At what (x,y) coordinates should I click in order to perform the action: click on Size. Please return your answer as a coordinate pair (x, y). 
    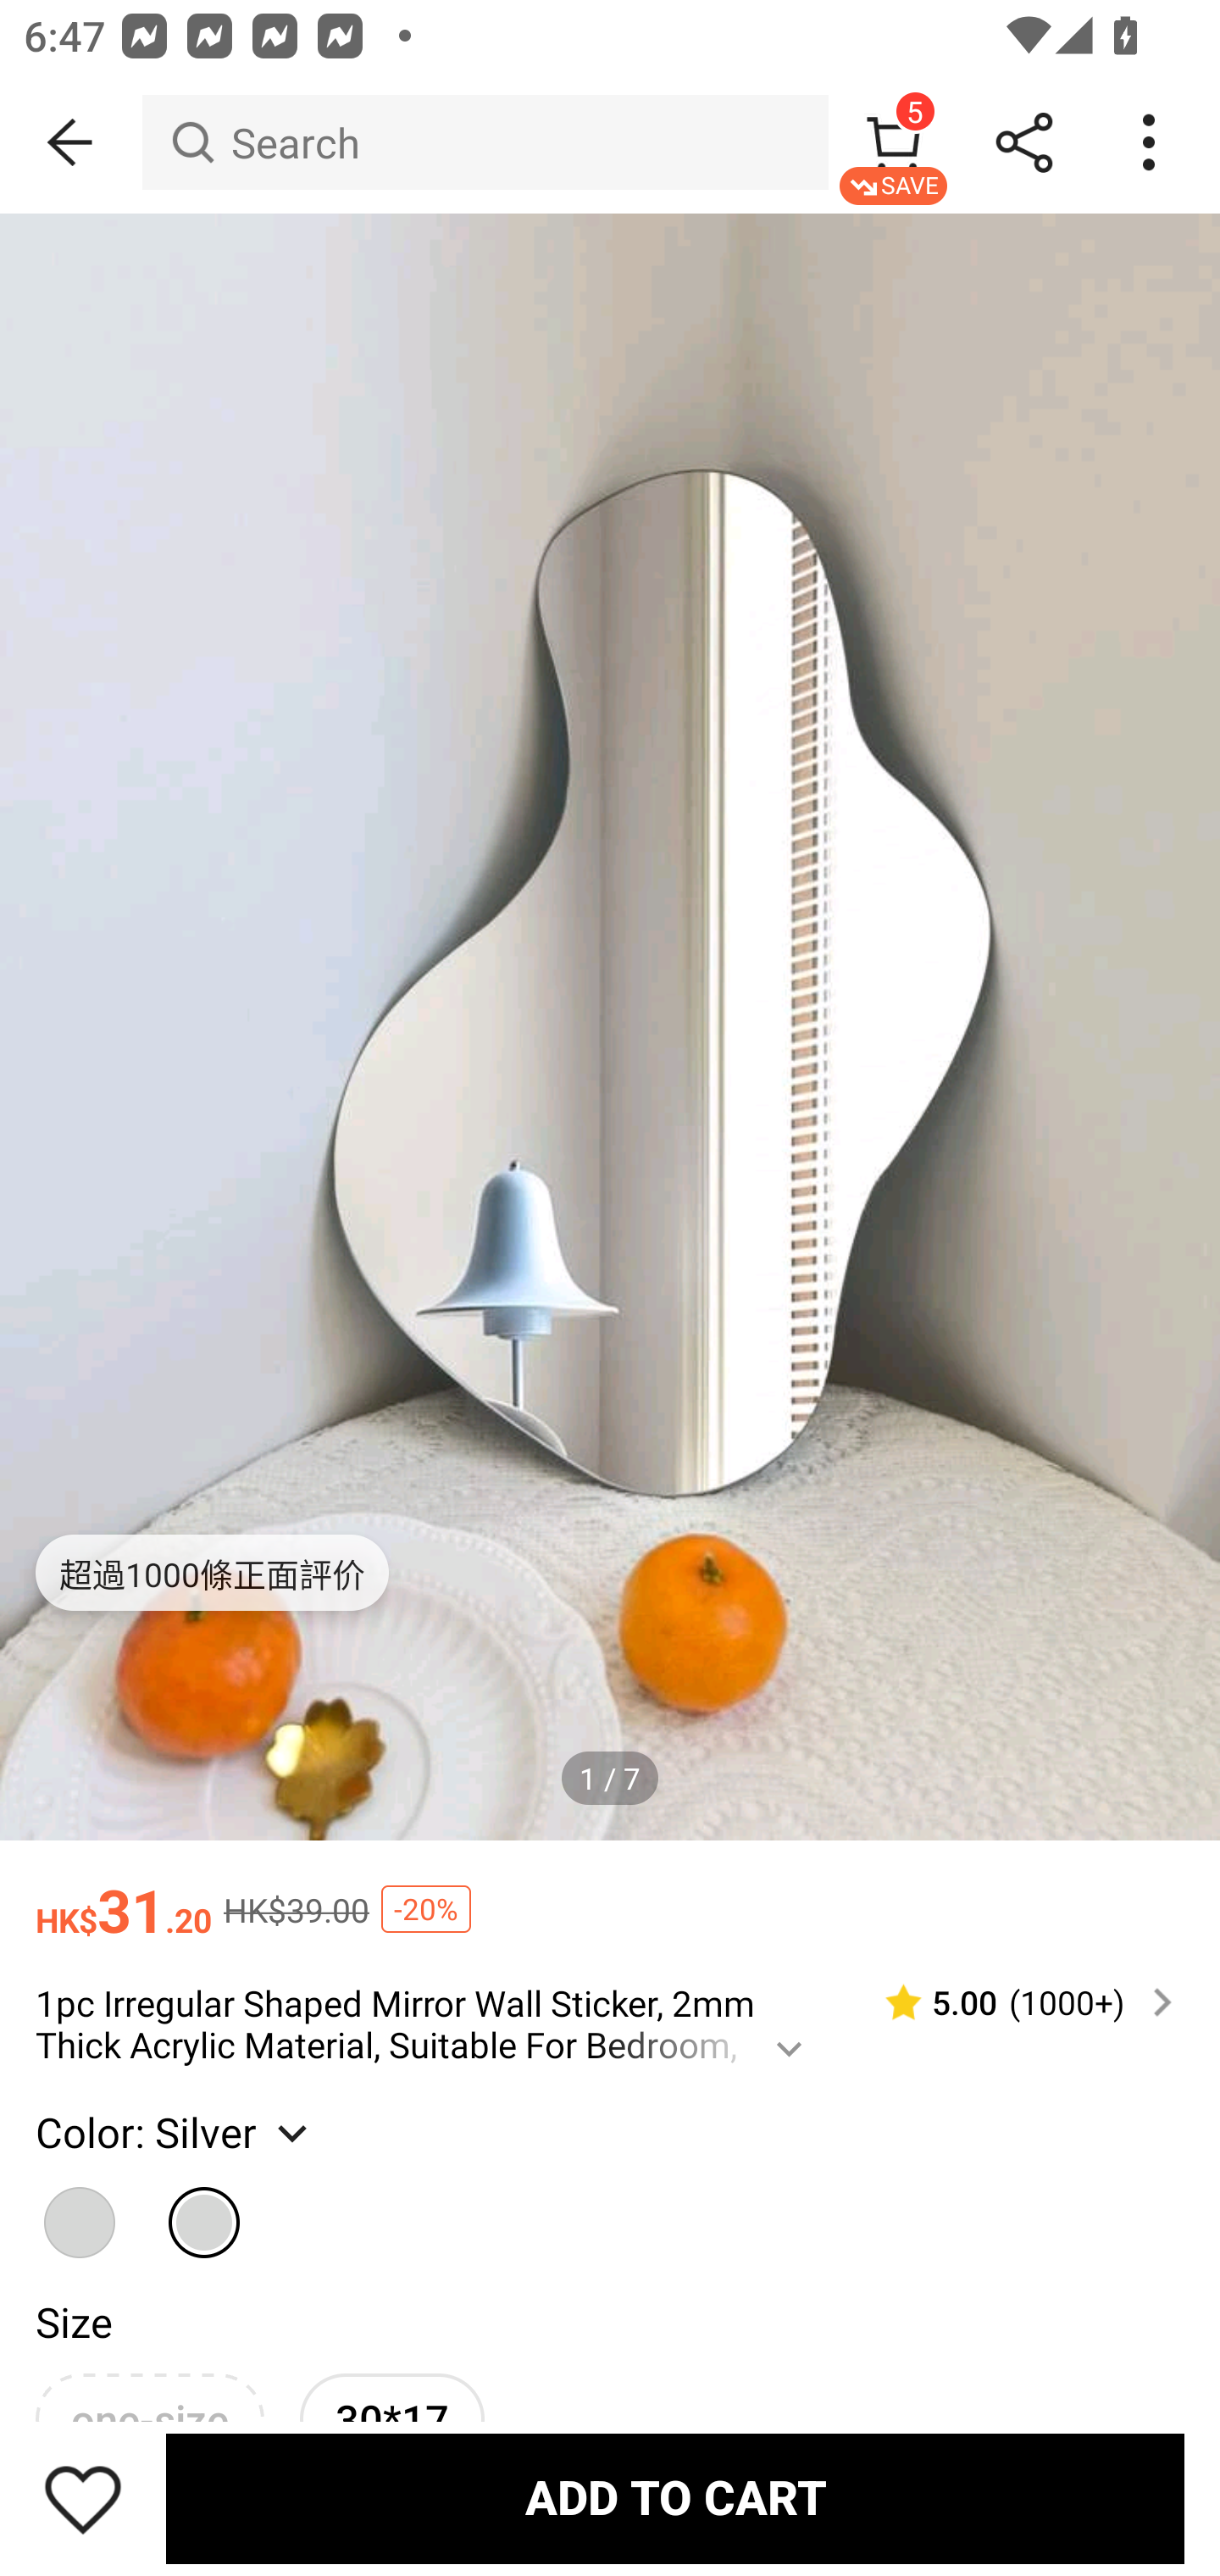
    Looking at the image, I should click on (73, 2320).